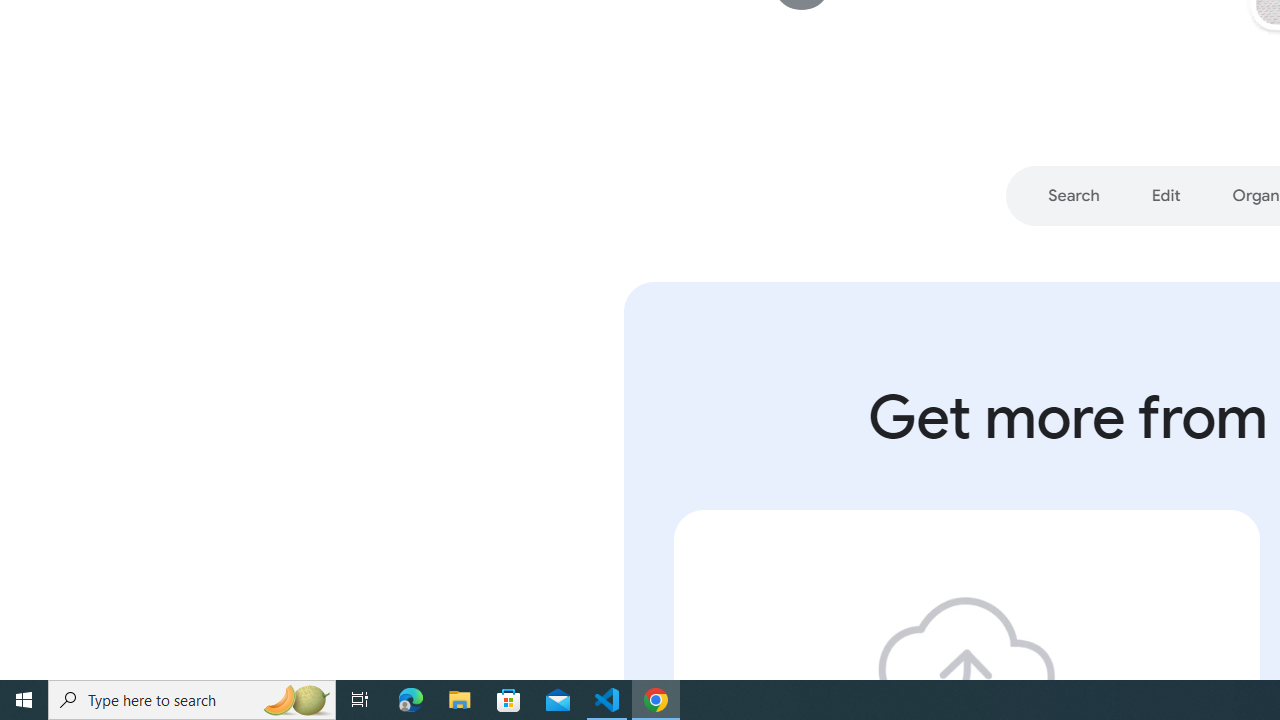 Image resolution: width=1280 pixels, height=720 pixels. What do you see at coordinates (1074, 196) in the screenshot?
I see `Go to section: Search` at bounding box center [1074, 196].